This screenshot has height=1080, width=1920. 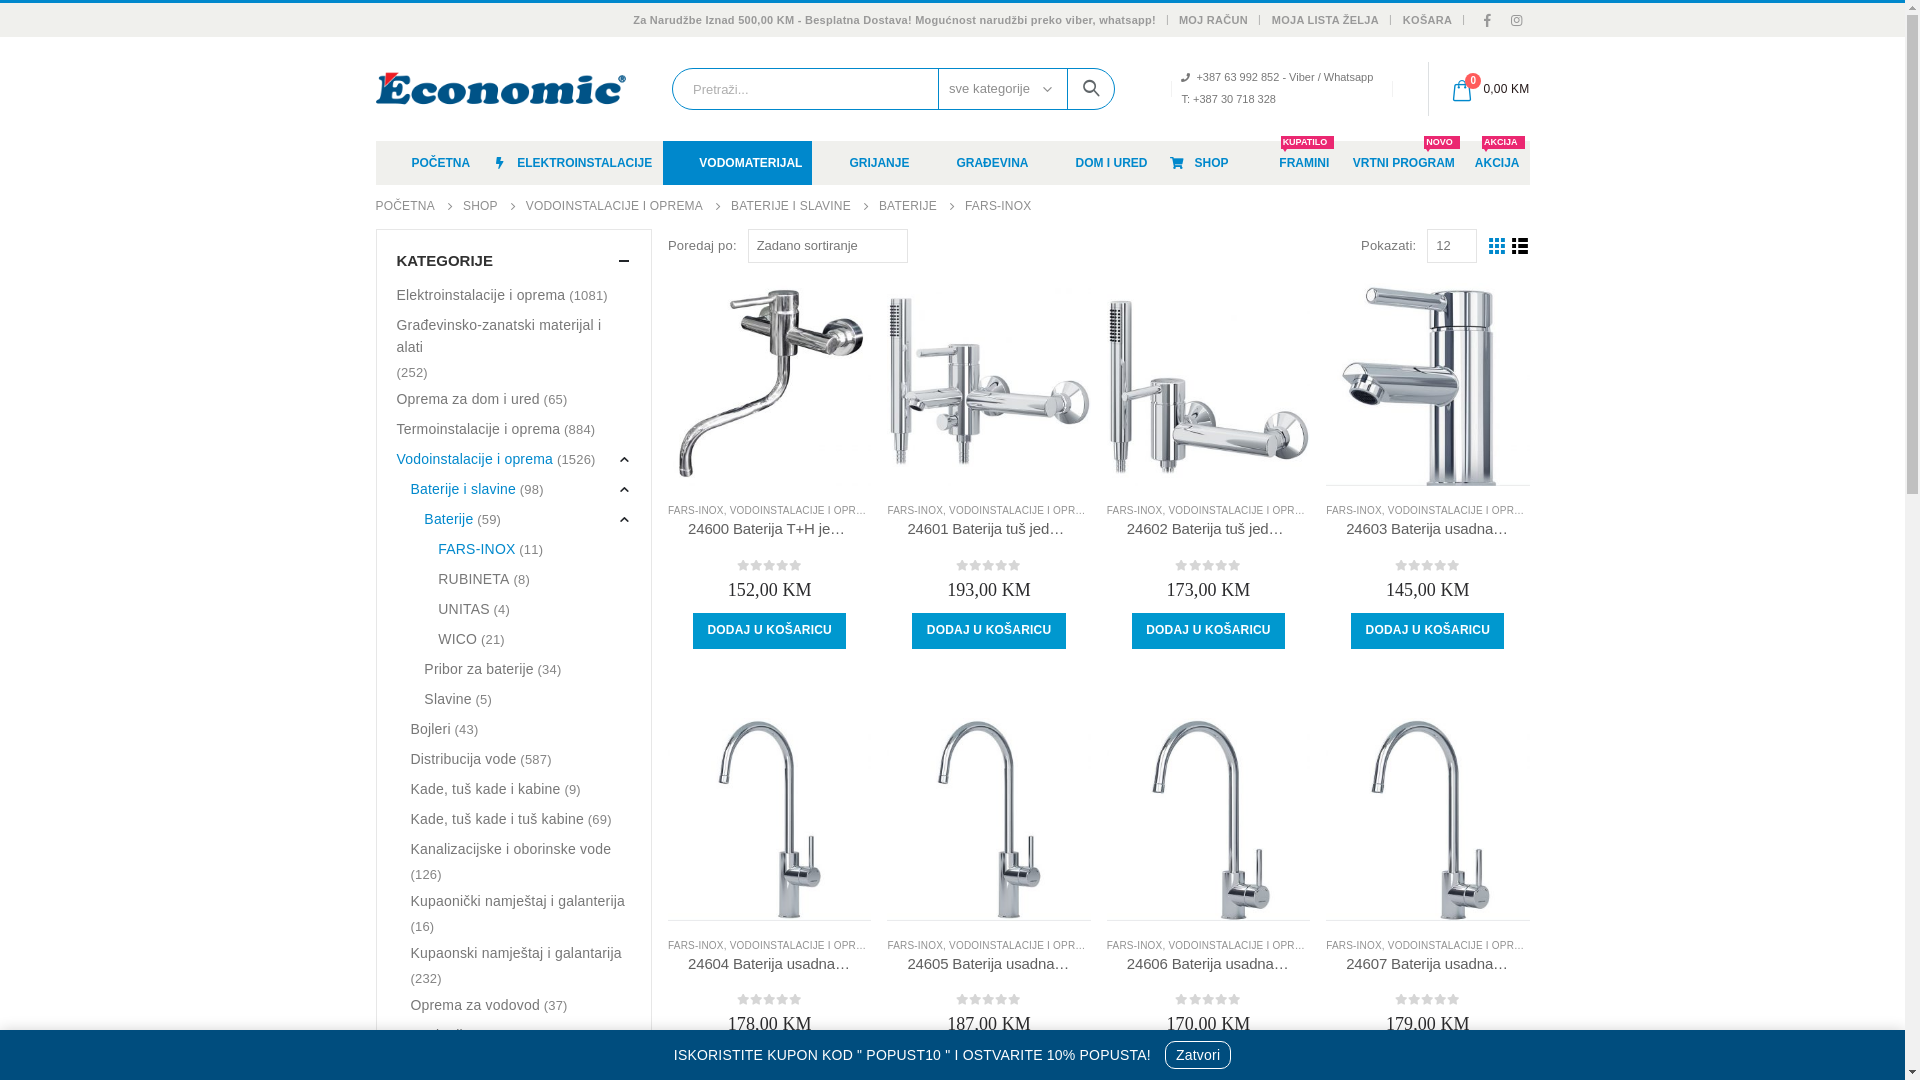 I want to click on FARS-INOX, so click(x=915, y=946).